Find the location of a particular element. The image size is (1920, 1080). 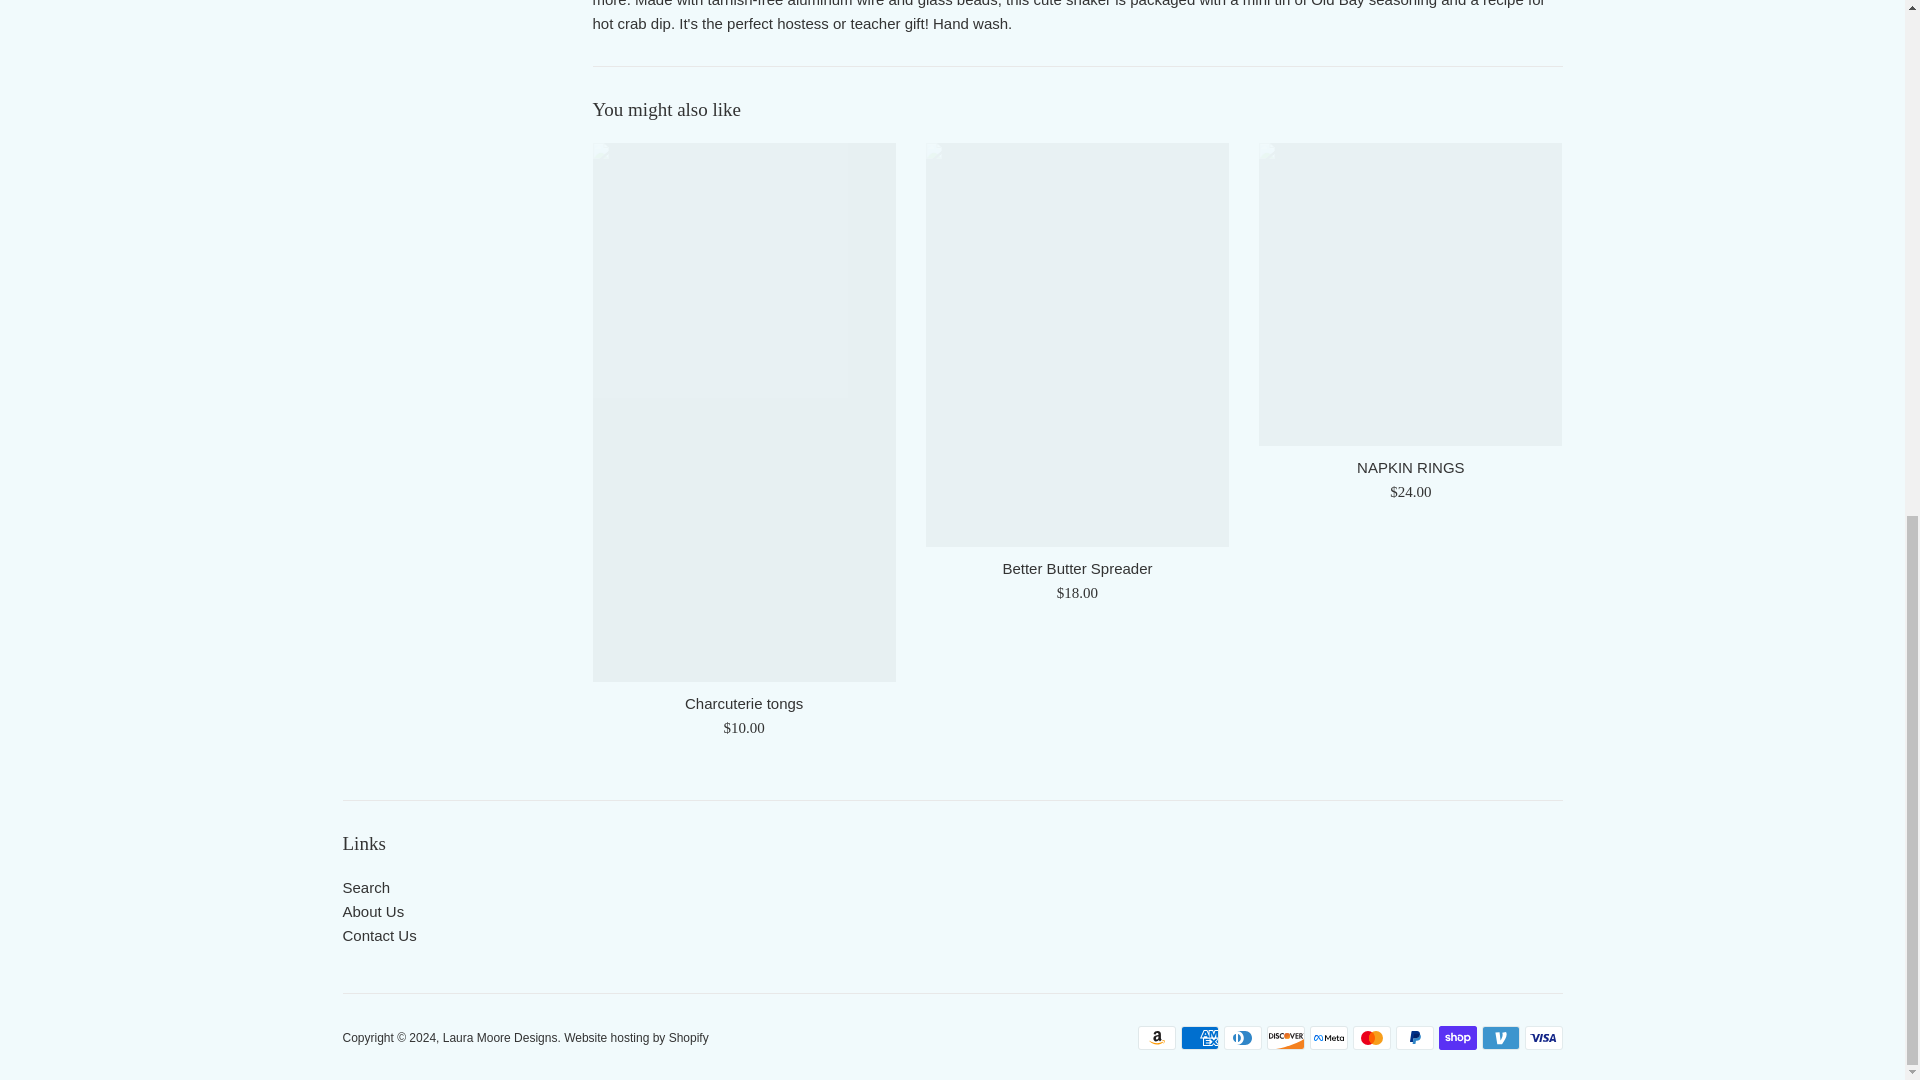

About Us is located at coordinates (372, 911).